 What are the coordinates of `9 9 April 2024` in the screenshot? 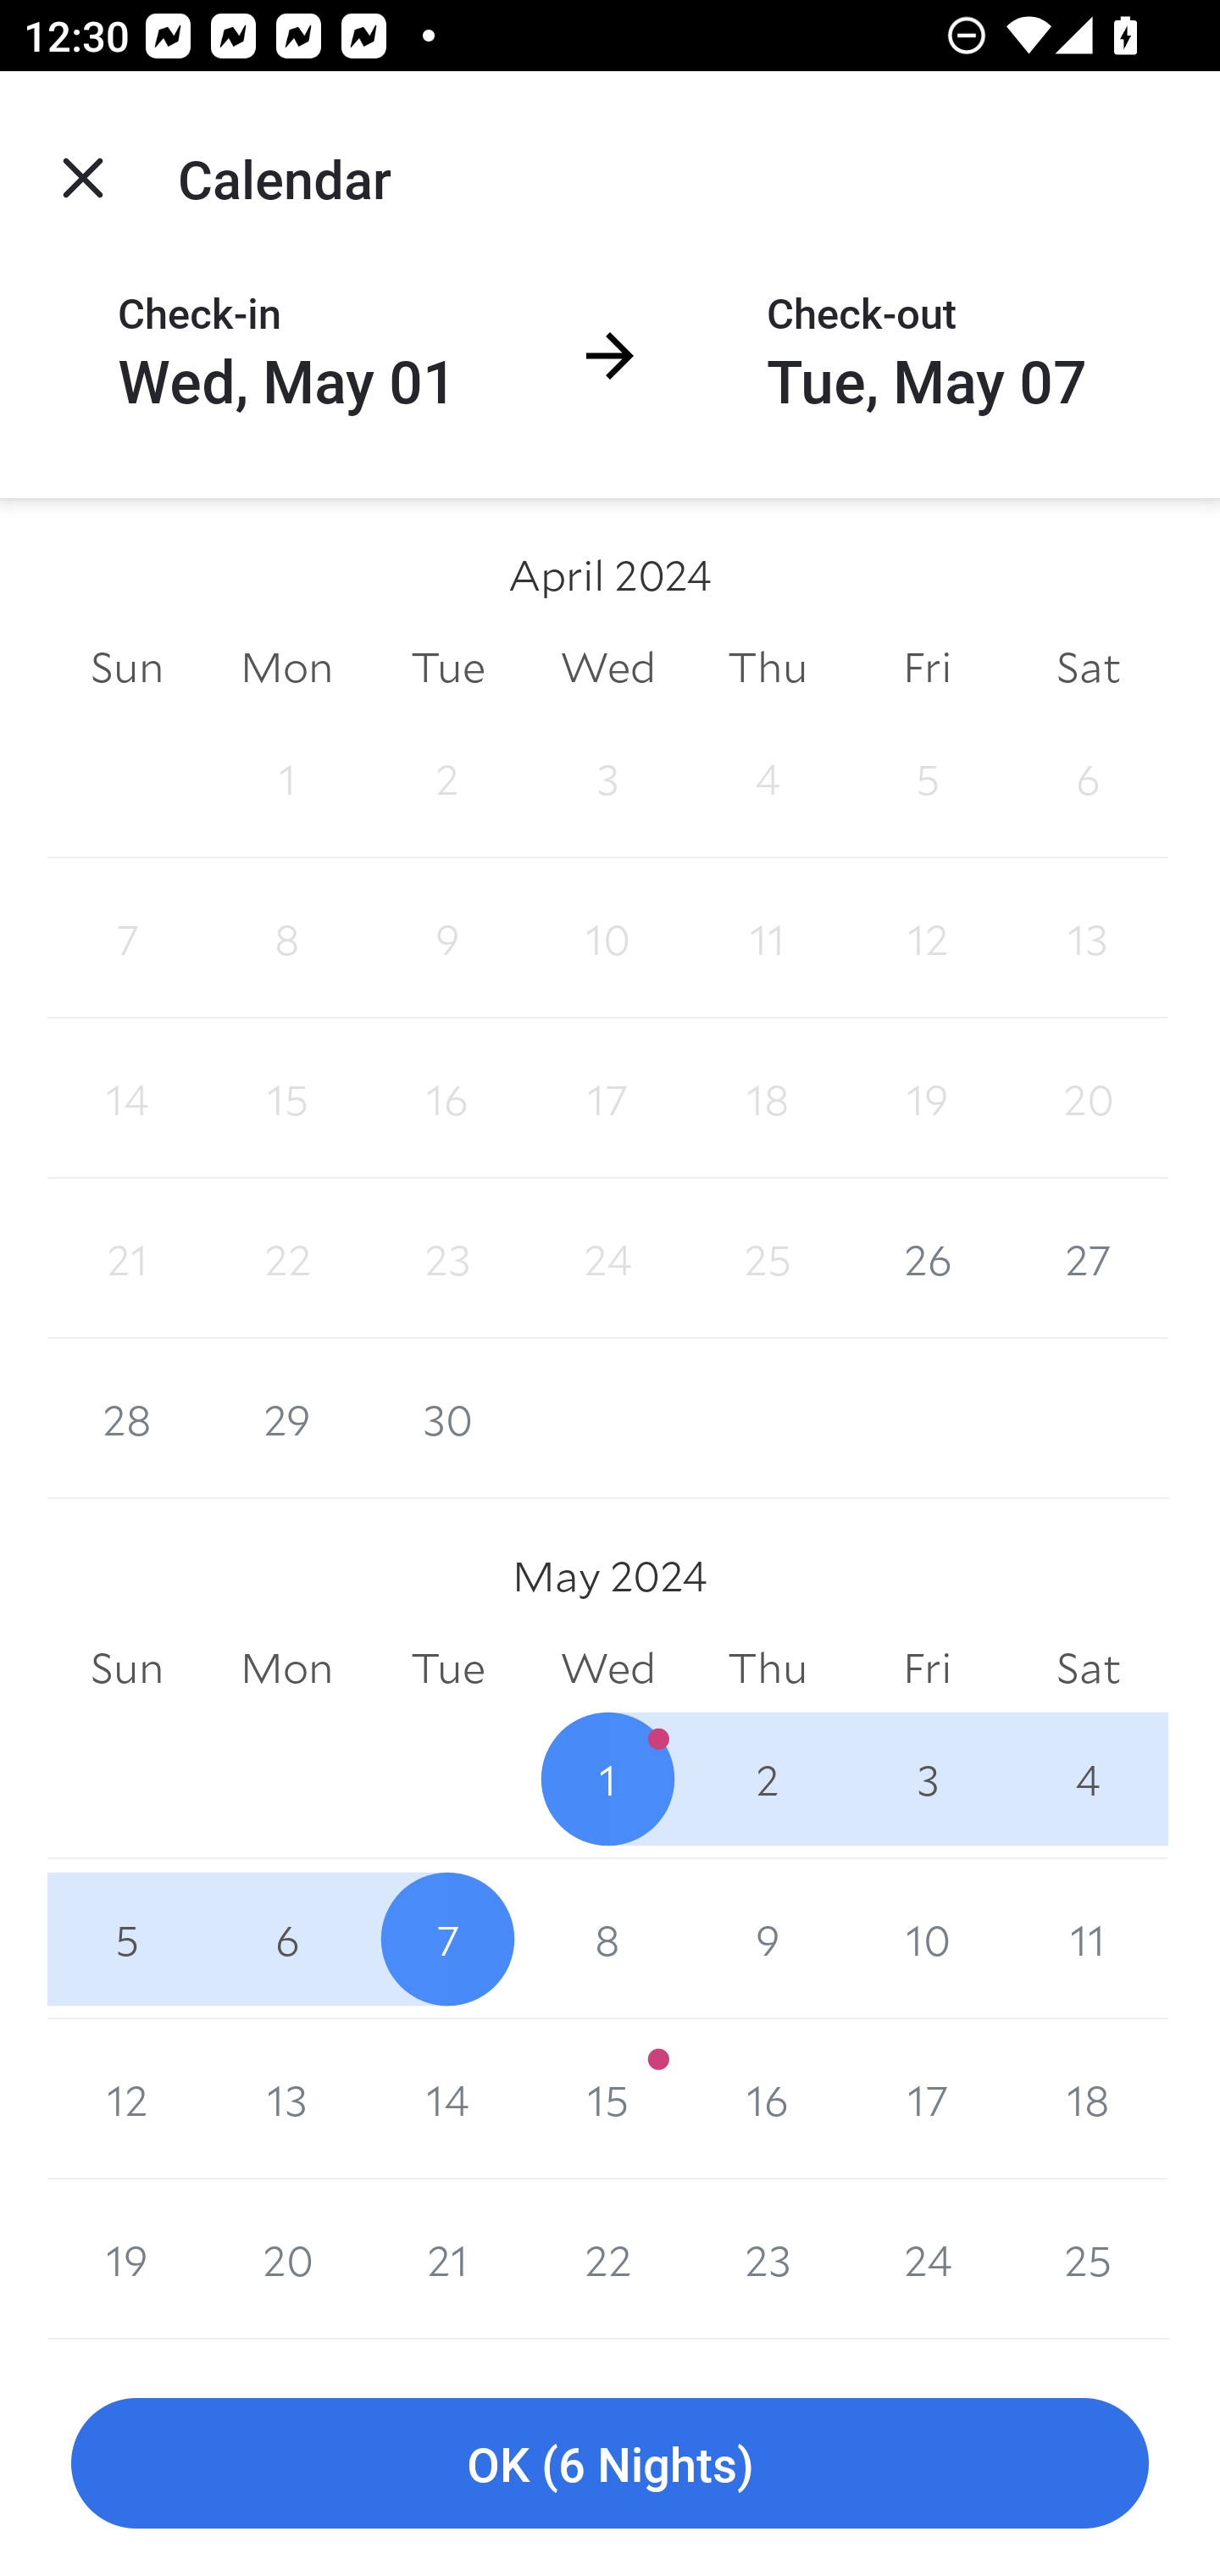 It's located at (447, 937).